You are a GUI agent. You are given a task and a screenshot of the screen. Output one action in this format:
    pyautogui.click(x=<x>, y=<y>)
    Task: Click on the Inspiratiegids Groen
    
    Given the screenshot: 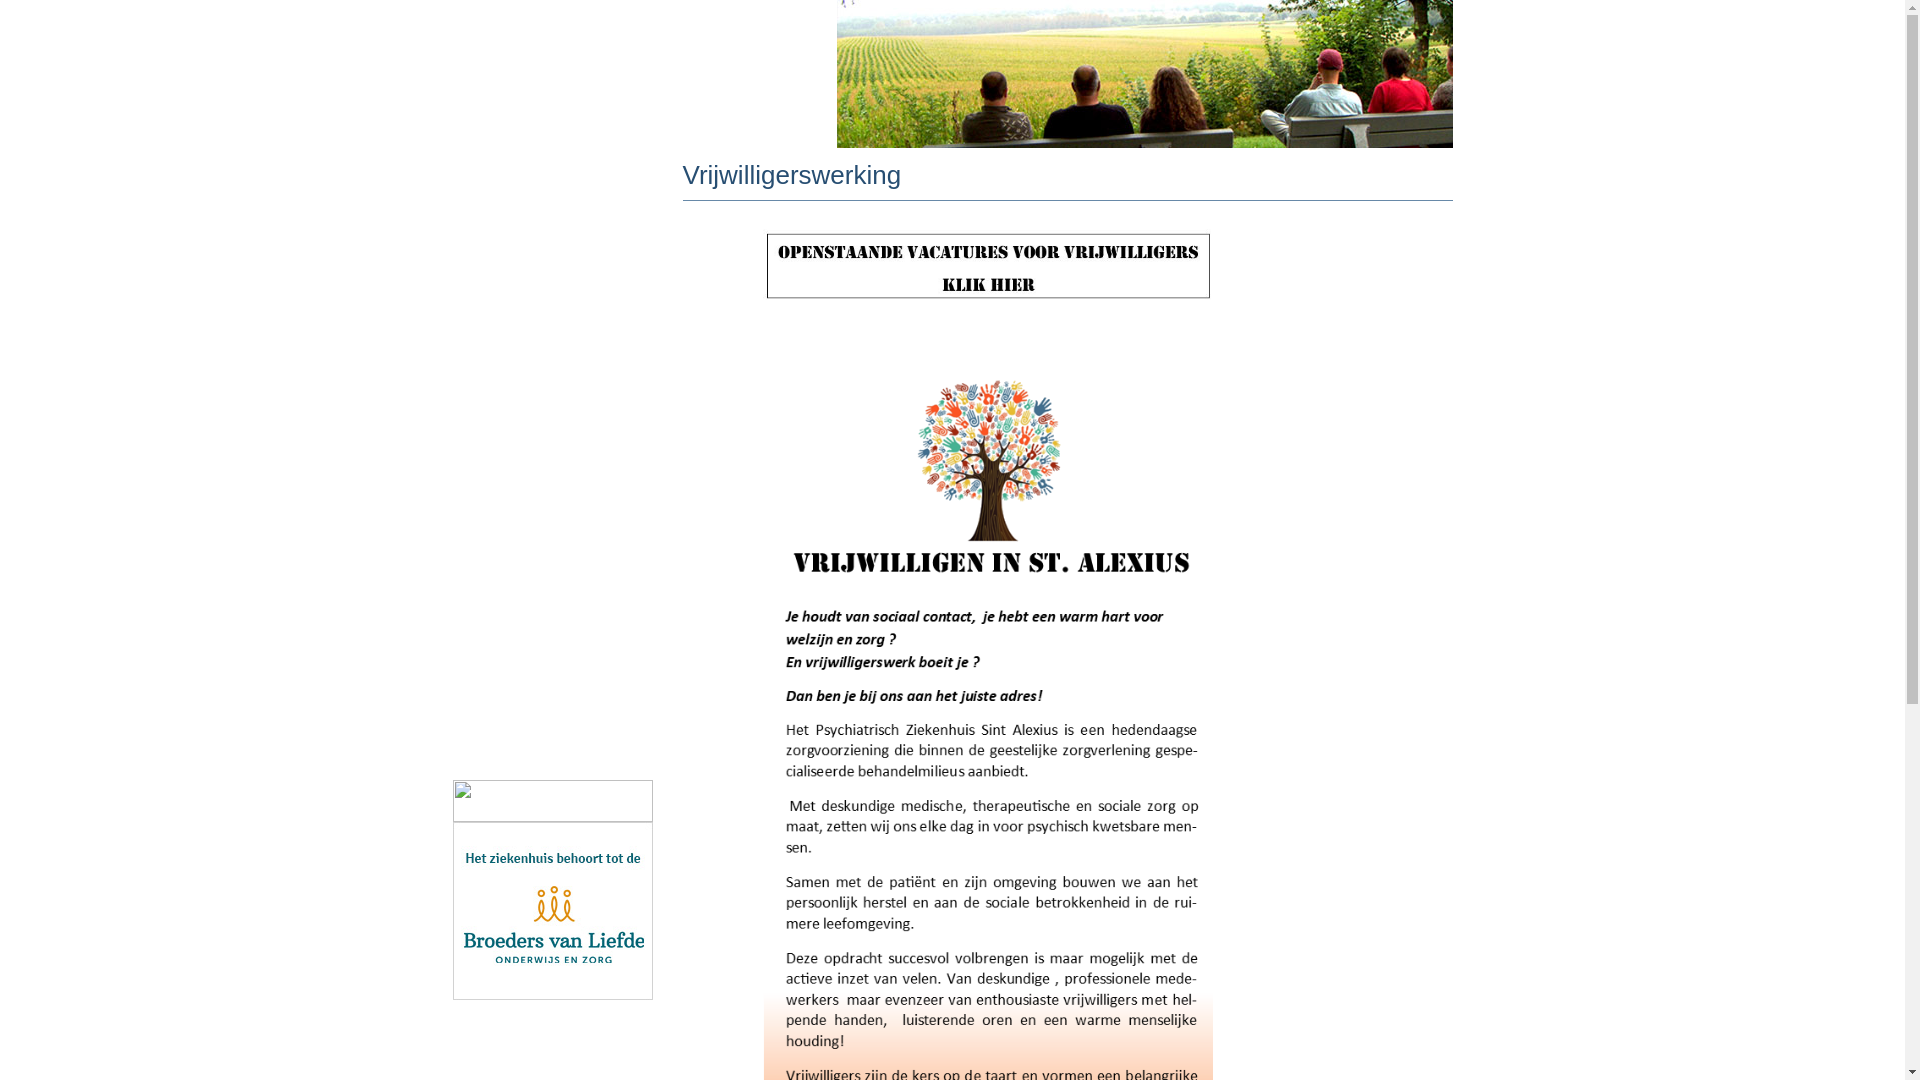 What is the action you would take?
    pyautogui.click(x=552, y=760)
    